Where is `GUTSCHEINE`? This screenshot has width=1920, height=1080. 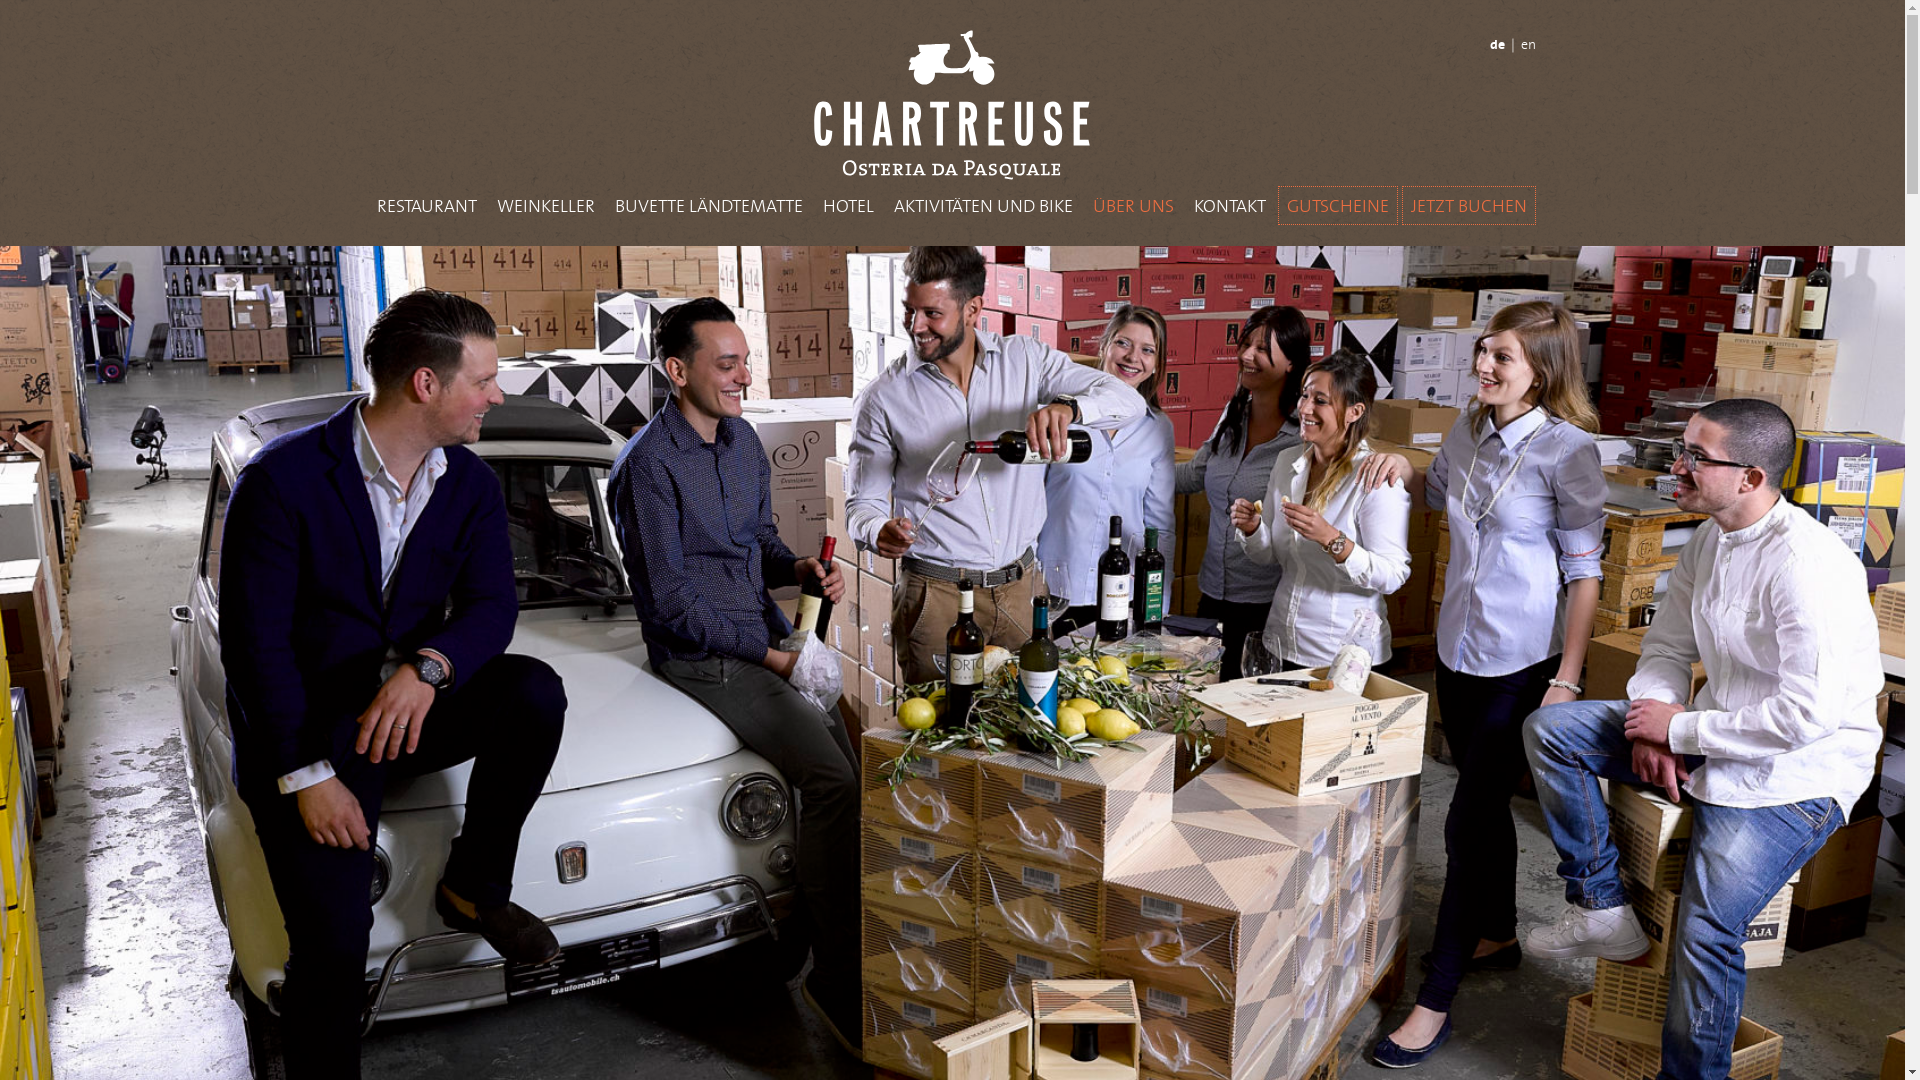 GUTSCHEINE is located at coordinates (1338, 206).